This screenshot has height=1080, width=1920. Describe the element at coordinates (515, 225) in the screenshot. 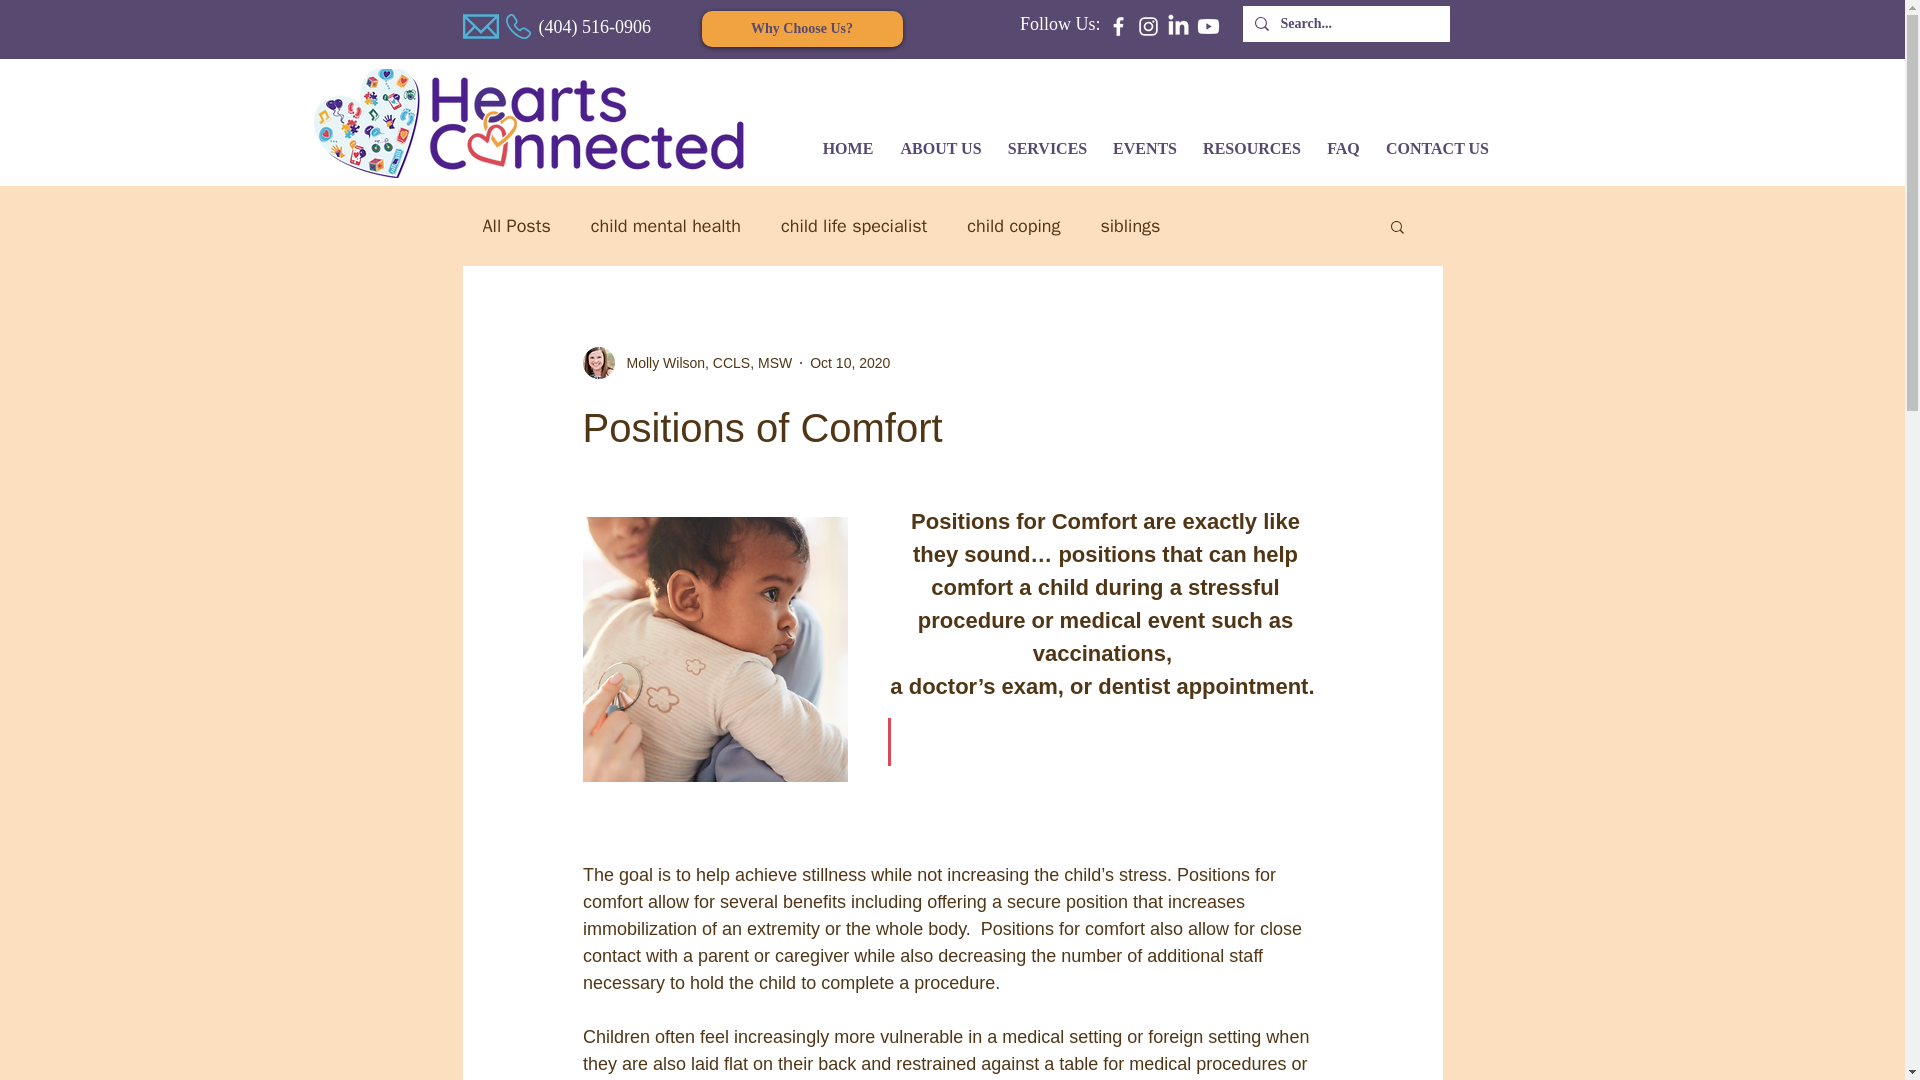

I see `All Posts` at that location.